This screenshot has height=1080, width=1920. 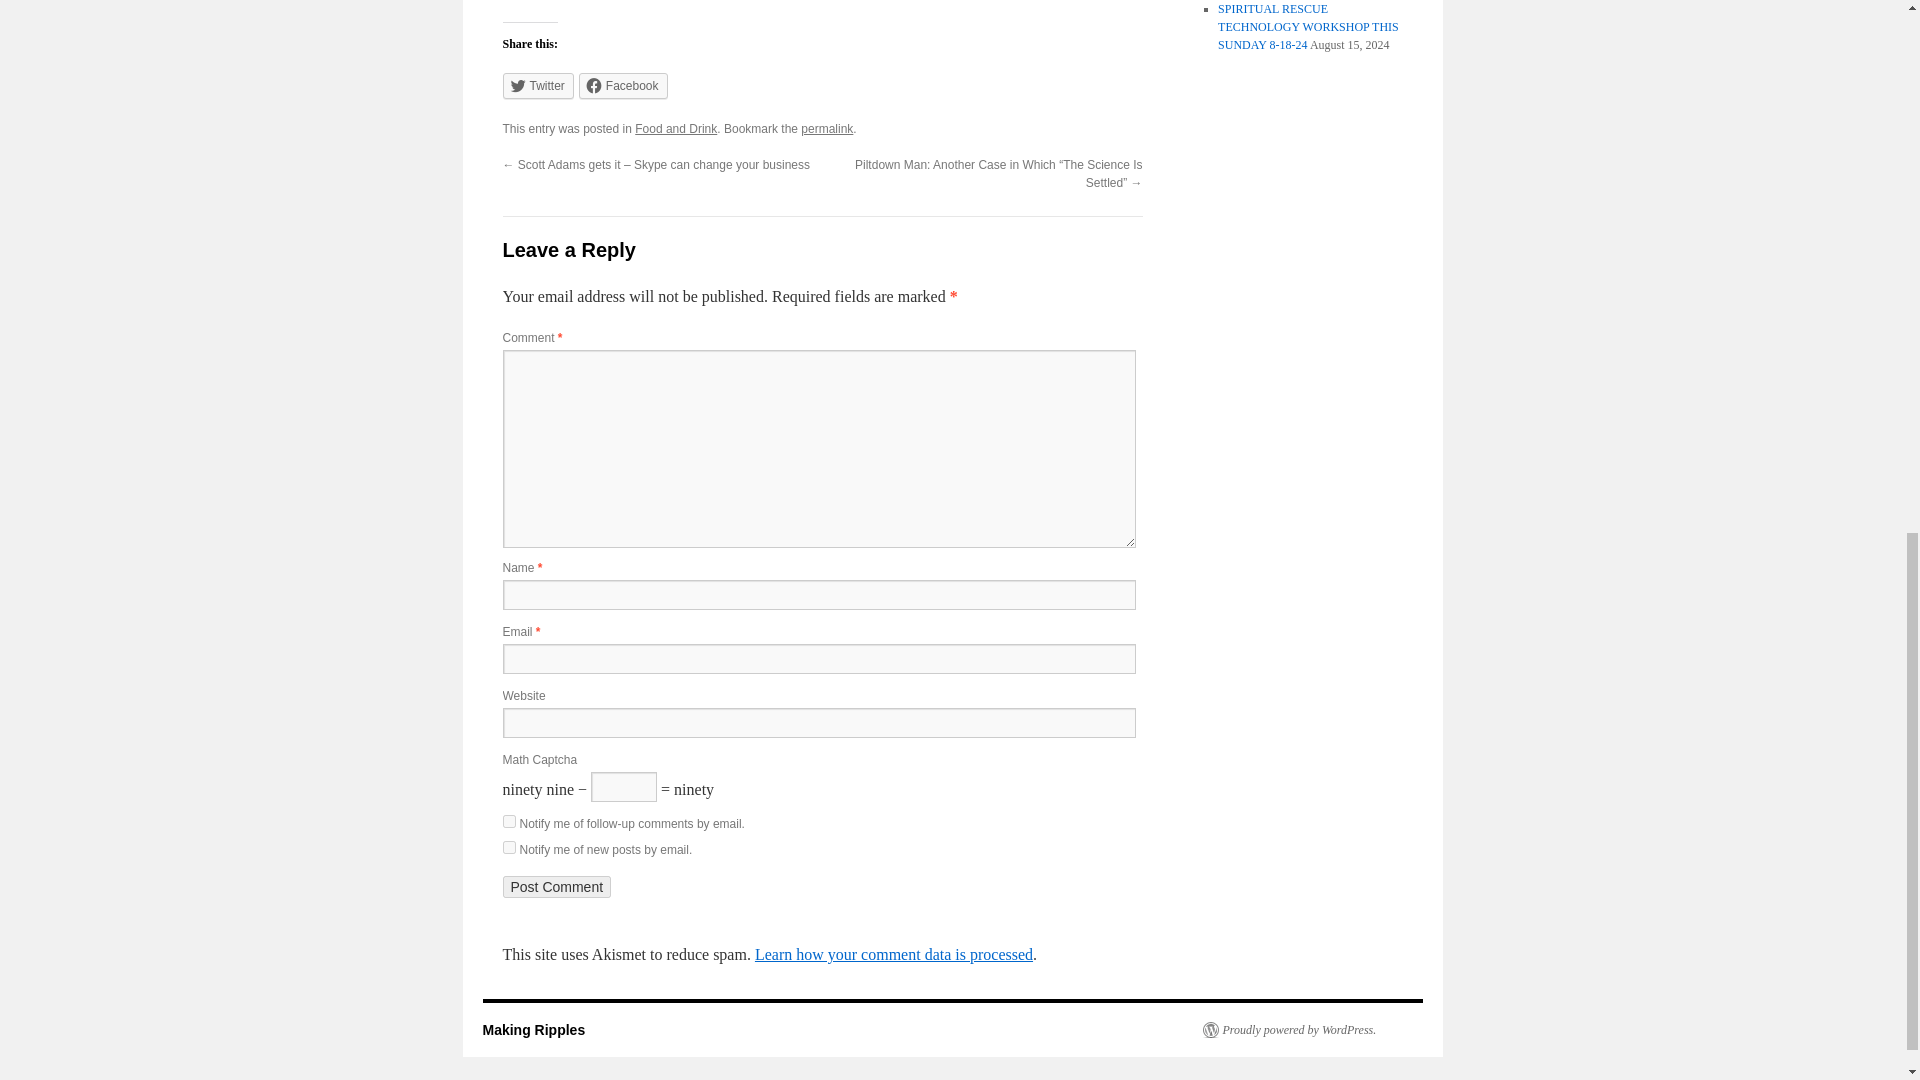 What do you see at coordinates (1288, 1029) in the screenshot?
I see `Proudly powered by WordPress.` at bounding box center [1288, 1029].